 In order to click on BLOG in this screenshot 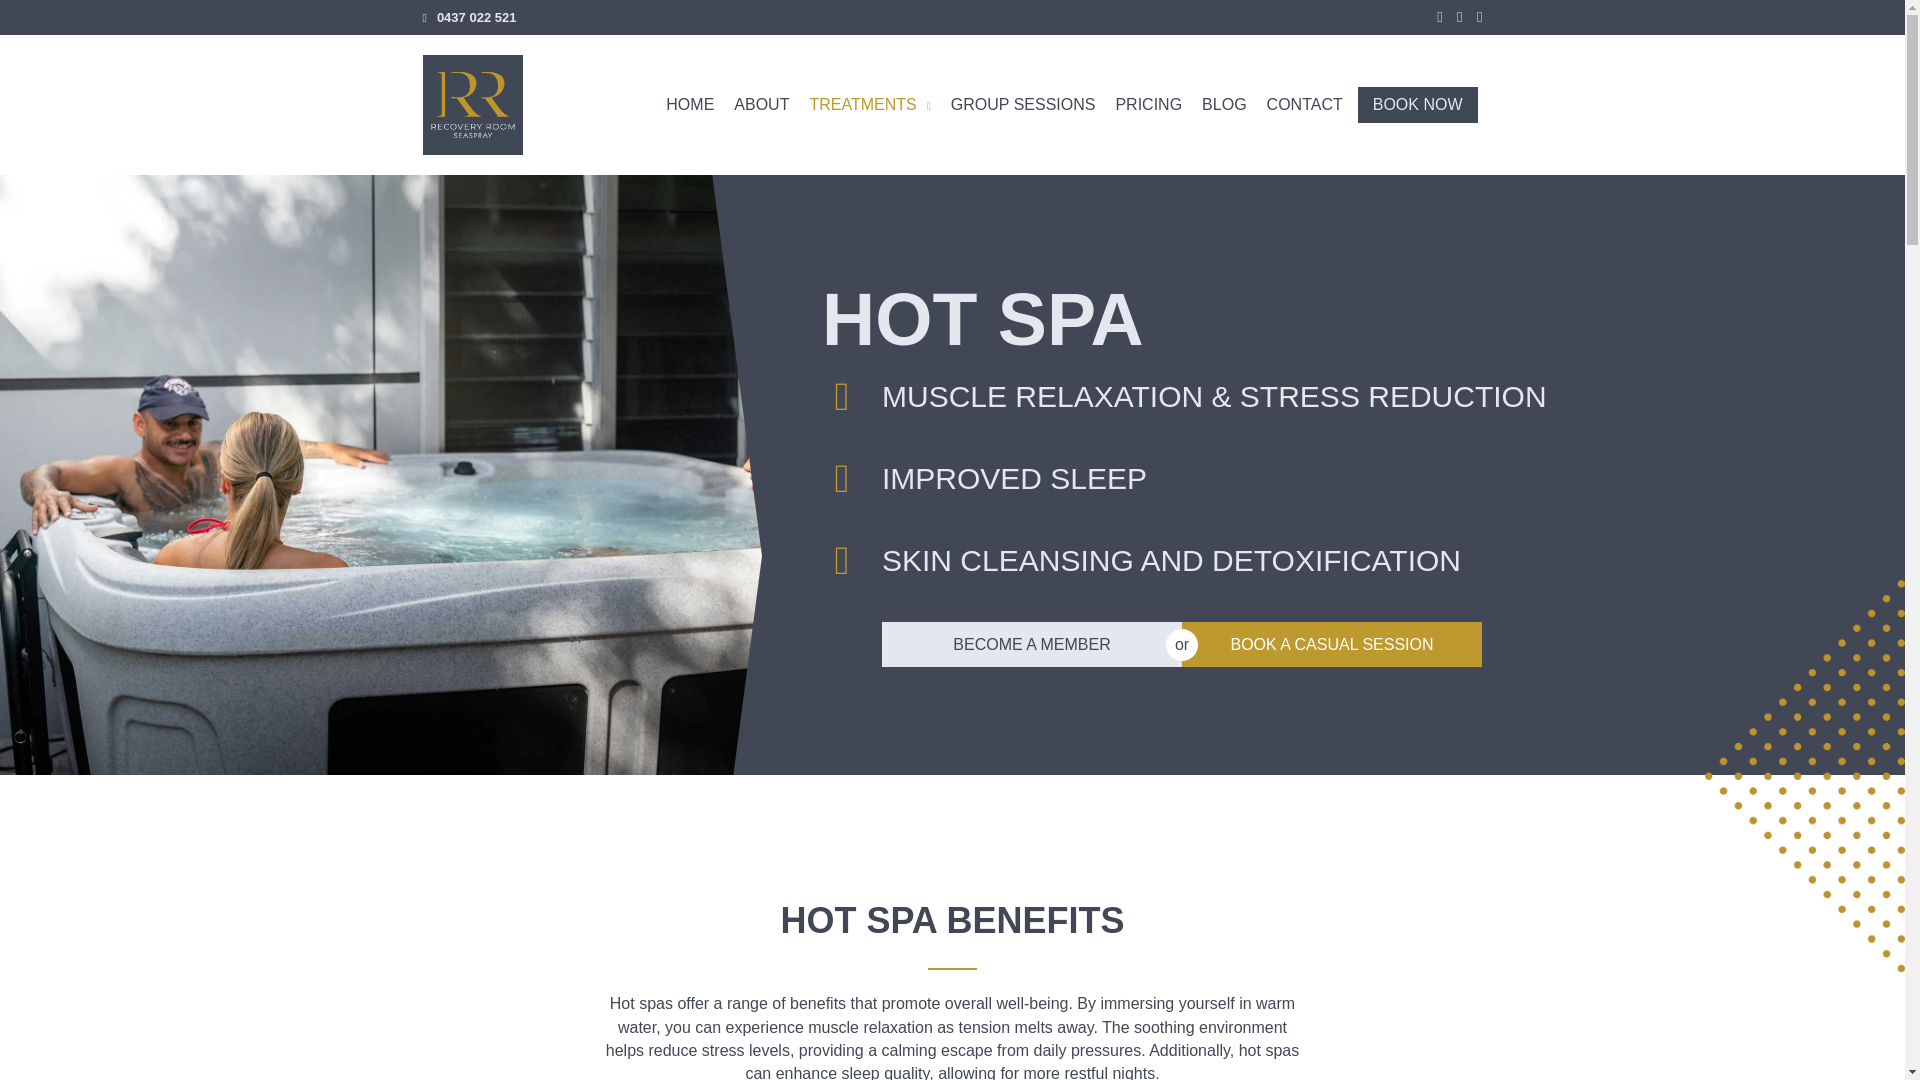, I will do `click(1224, 105)`.